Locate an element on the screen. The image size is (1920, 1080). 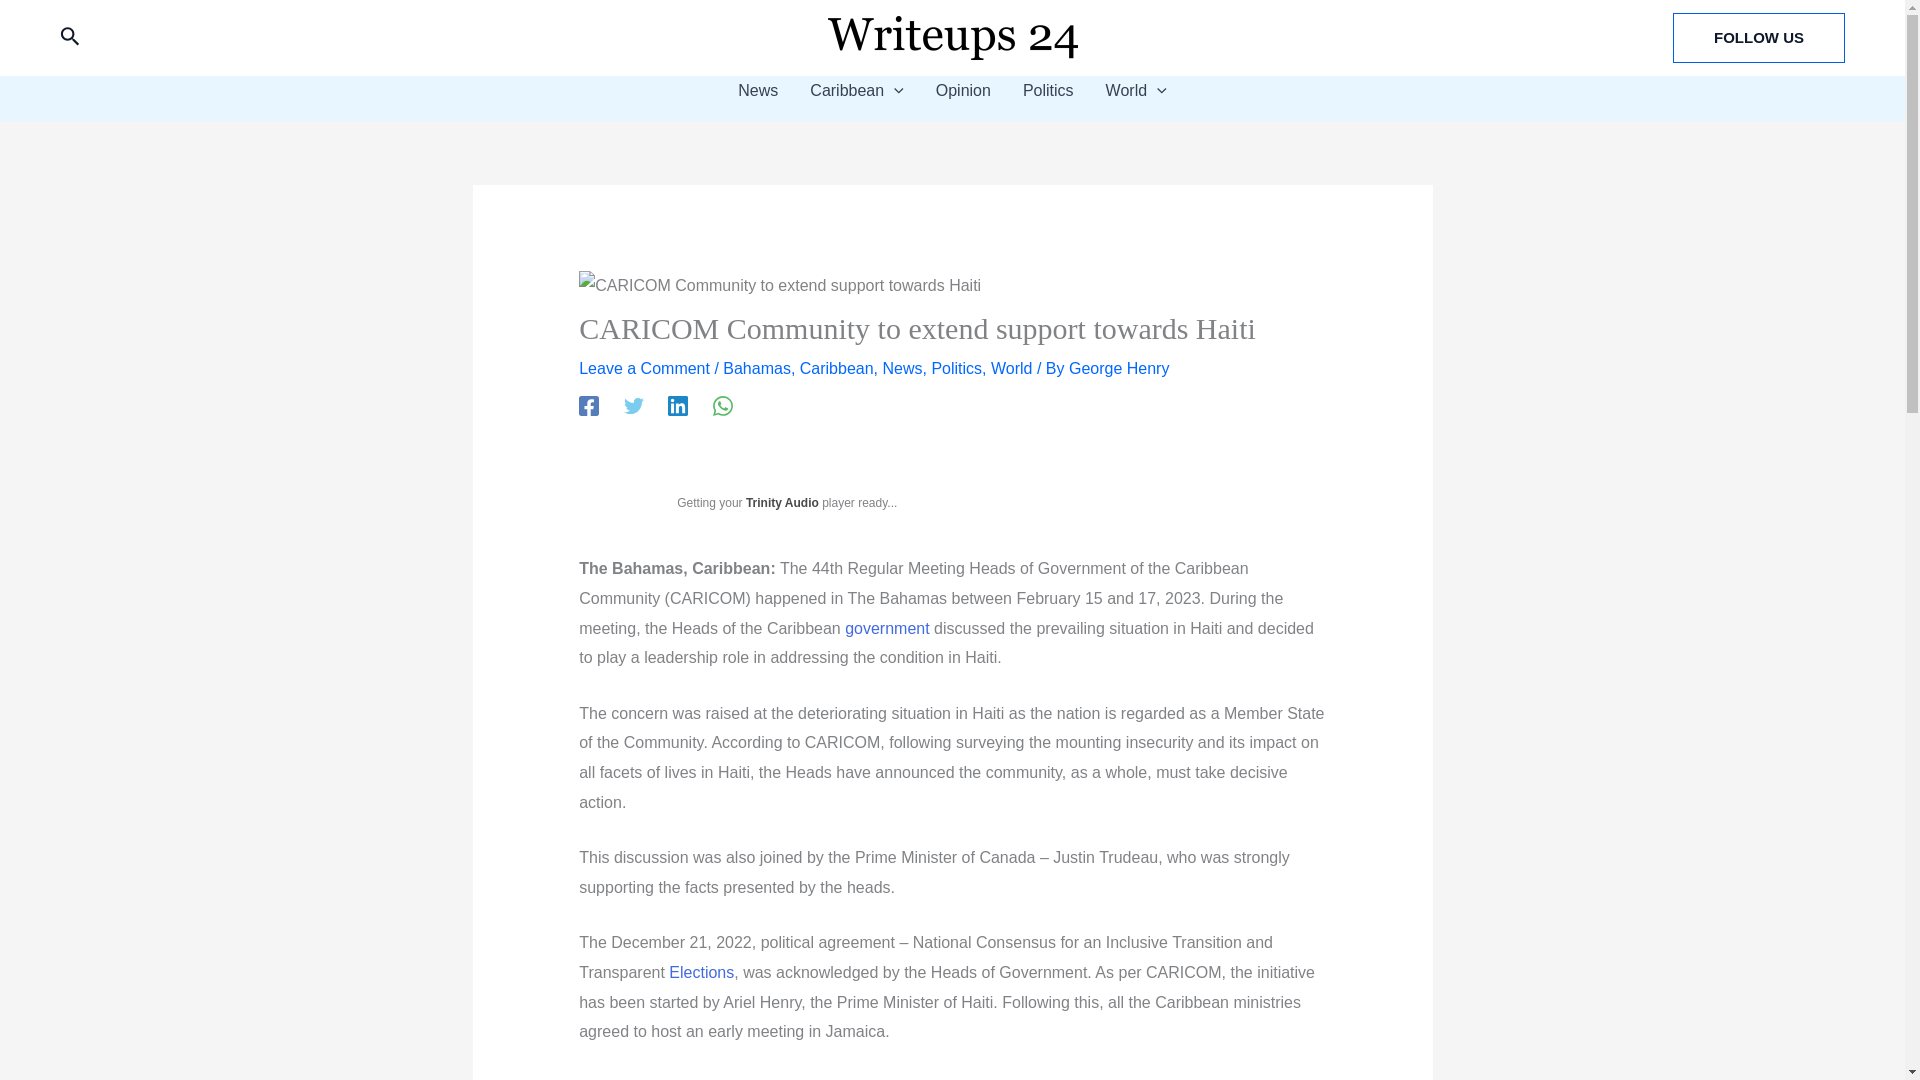
Caribbean is located at coordinates (856, 90).